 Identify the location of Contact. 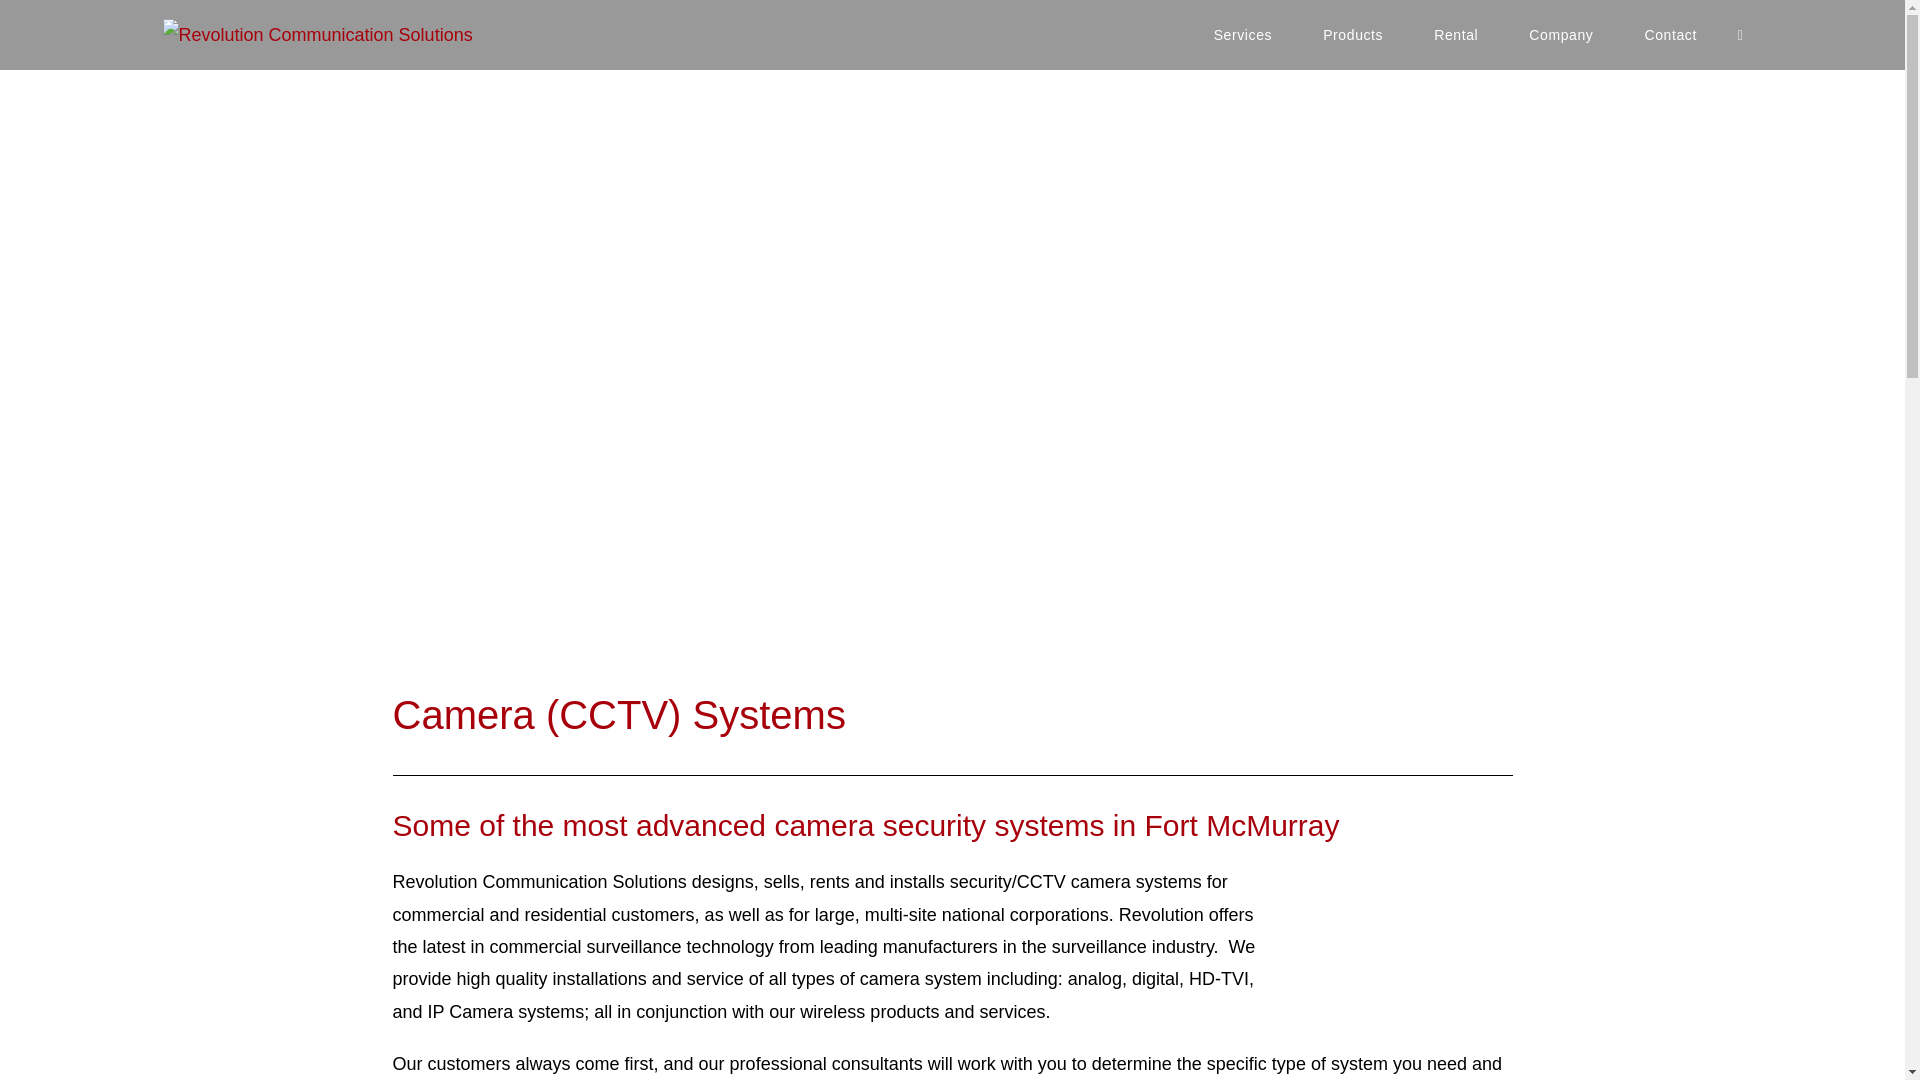
(1670, 35).